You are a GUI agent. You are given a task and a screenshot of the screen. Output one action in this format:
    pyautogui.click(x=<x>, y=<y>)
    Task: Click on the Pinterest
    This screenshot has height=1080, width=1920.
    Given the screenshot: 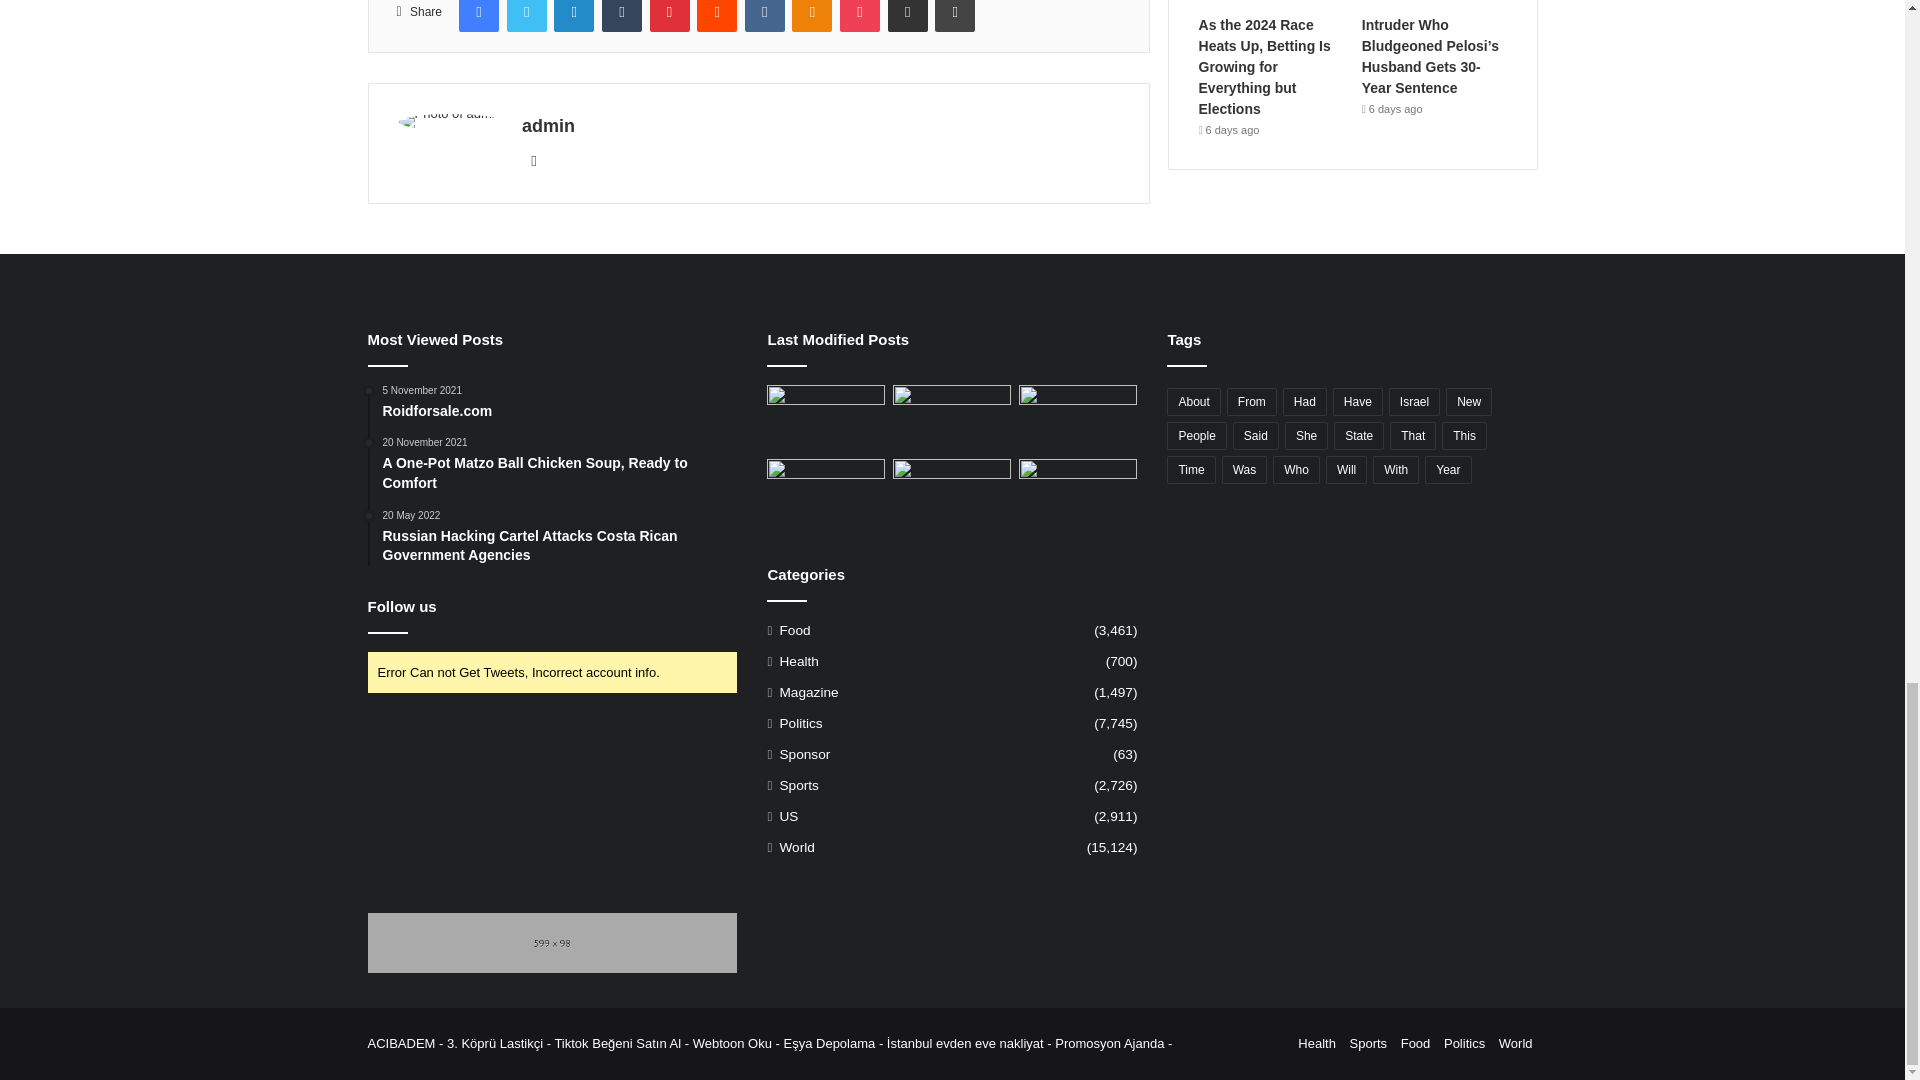 What is the action you would take?
    pyautogui.click(x=670, y=16)
    